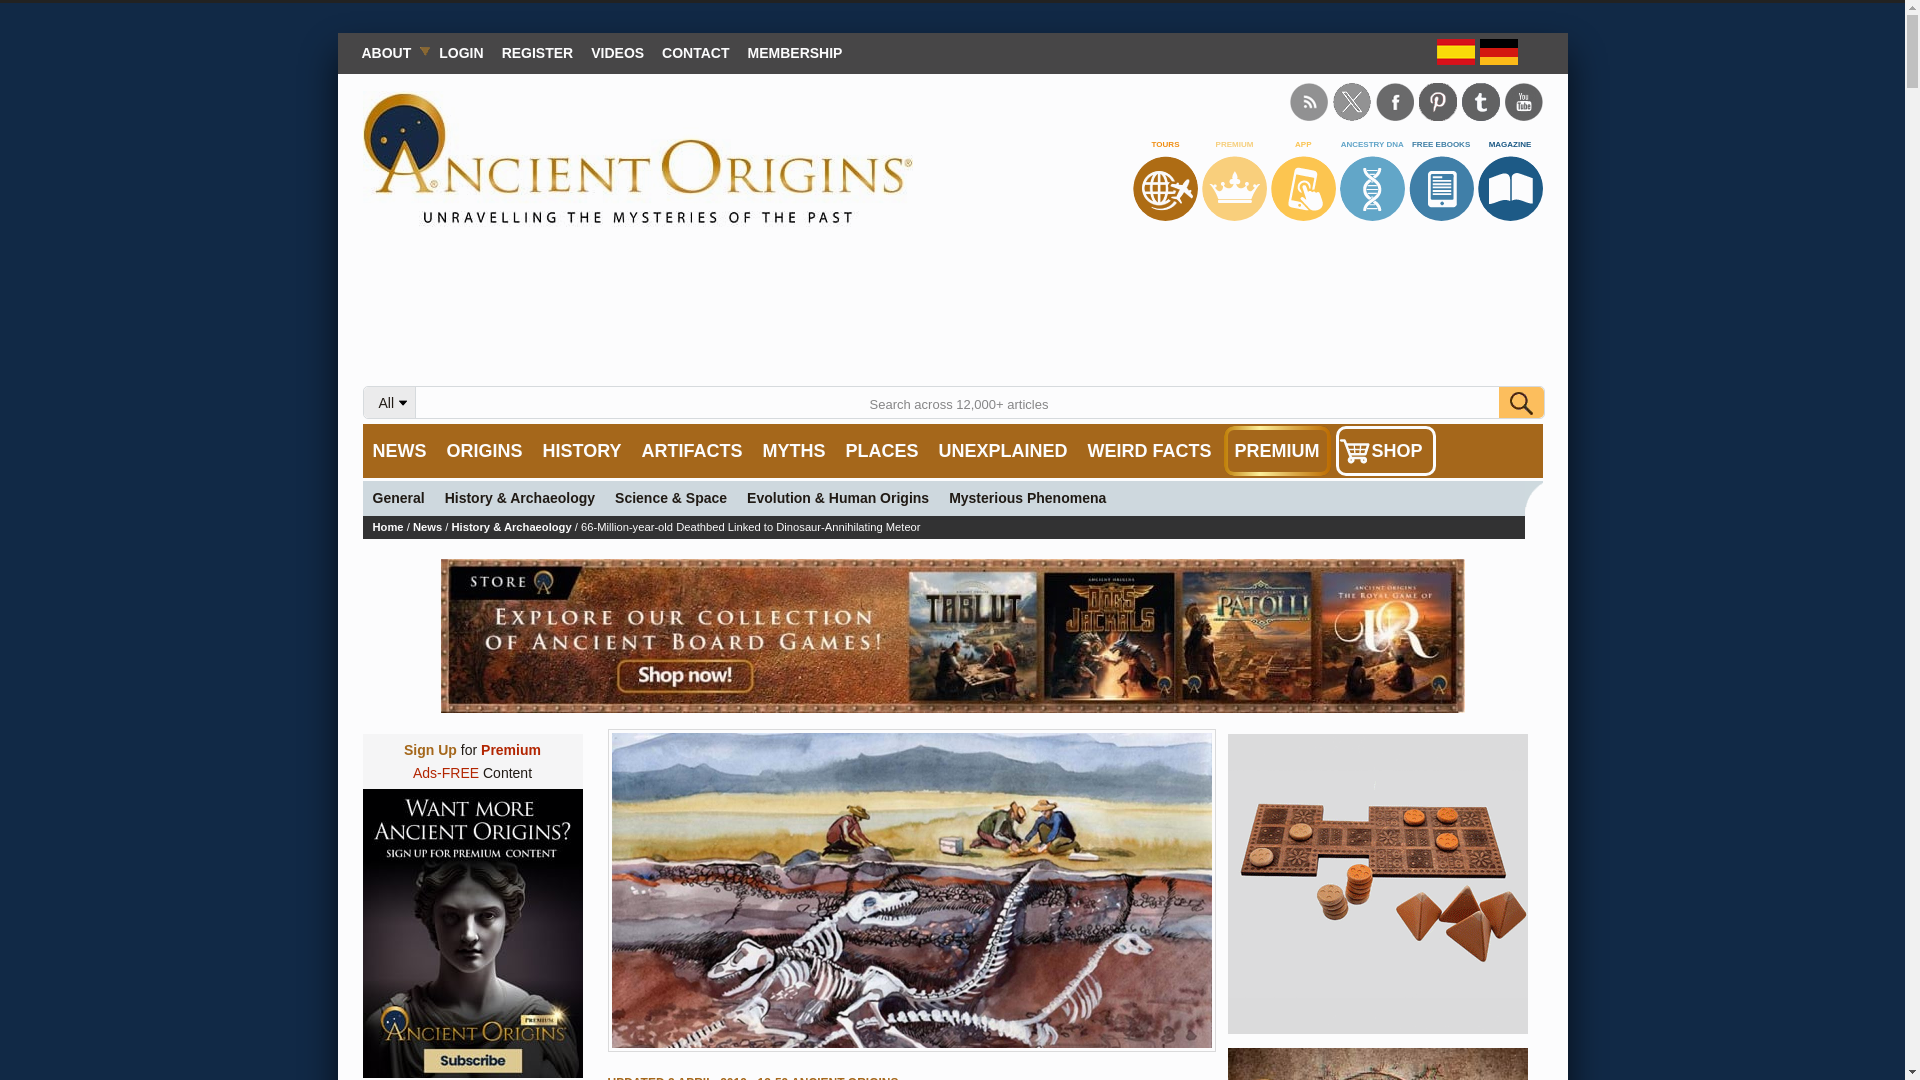  I want to click on CONTACT, so click(694, 52).